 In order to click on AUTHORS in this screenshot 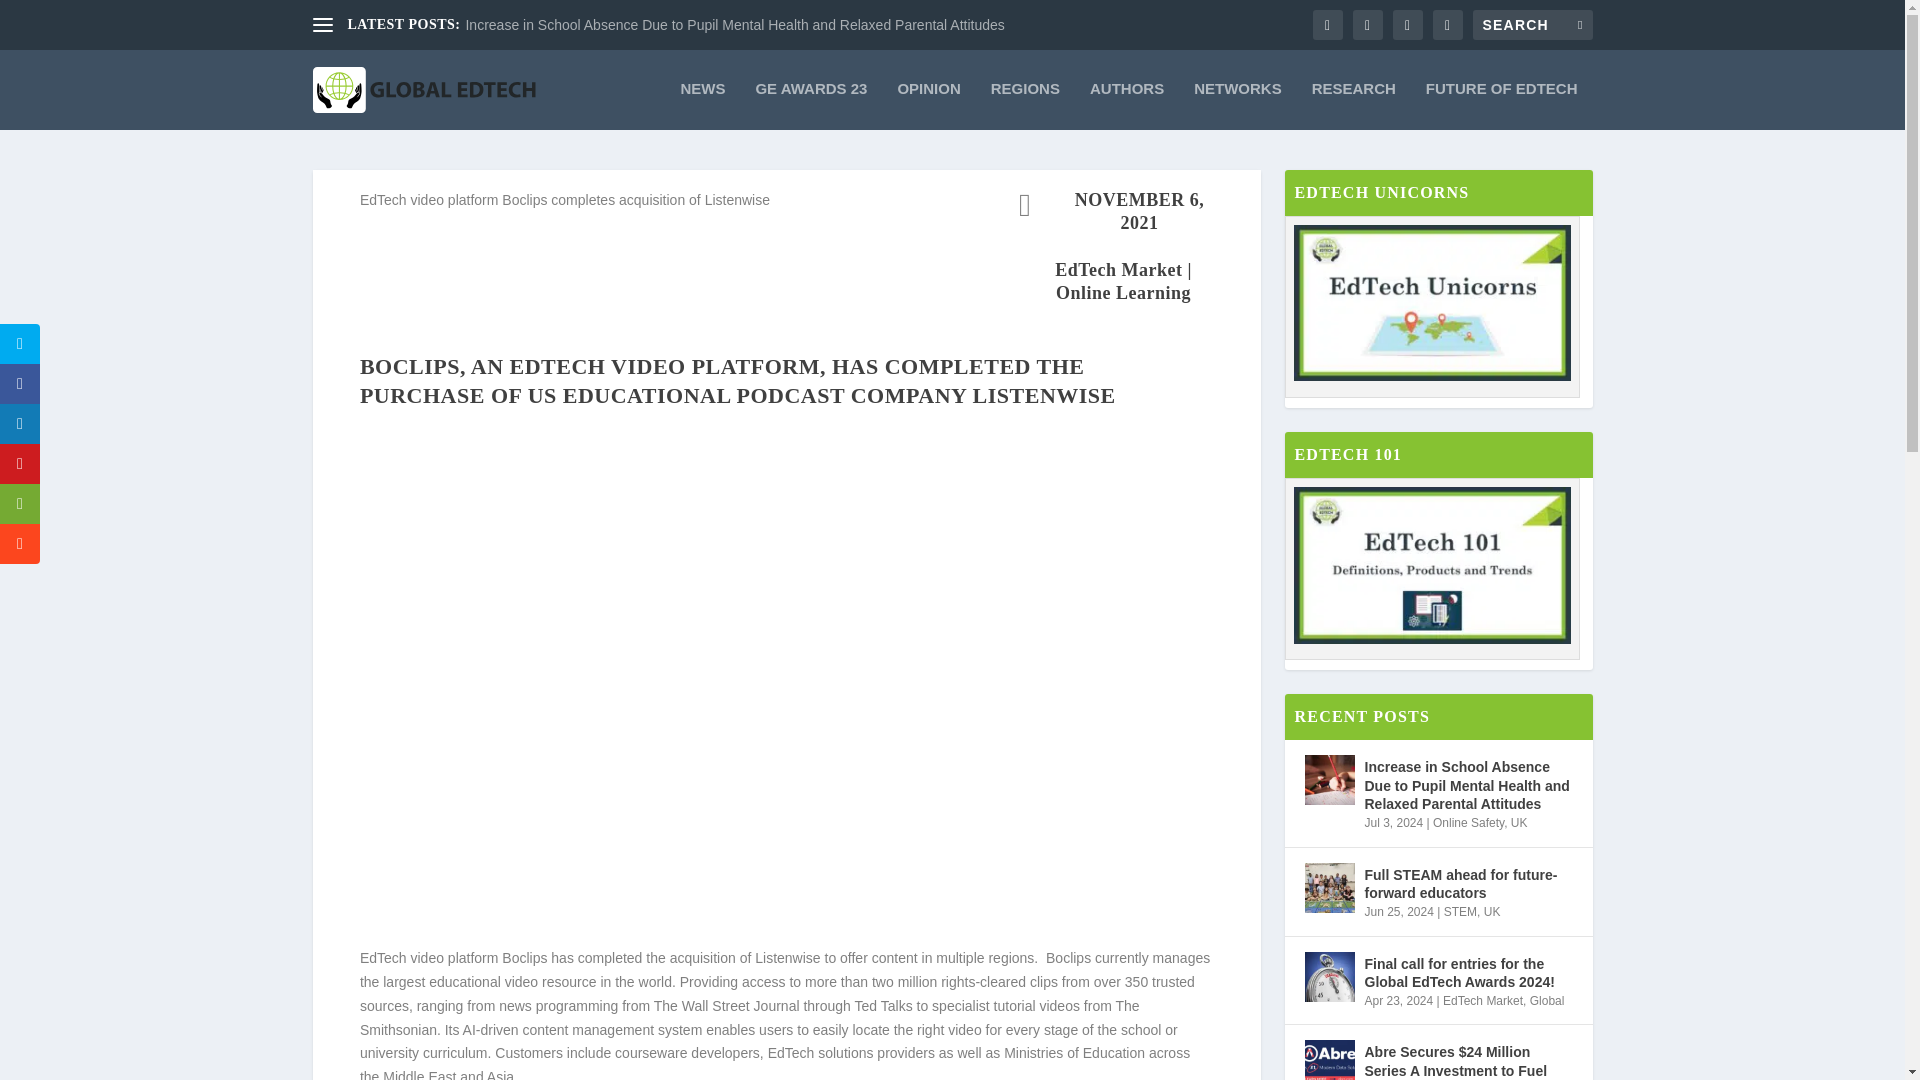, I will do `click(1126, 105)`.